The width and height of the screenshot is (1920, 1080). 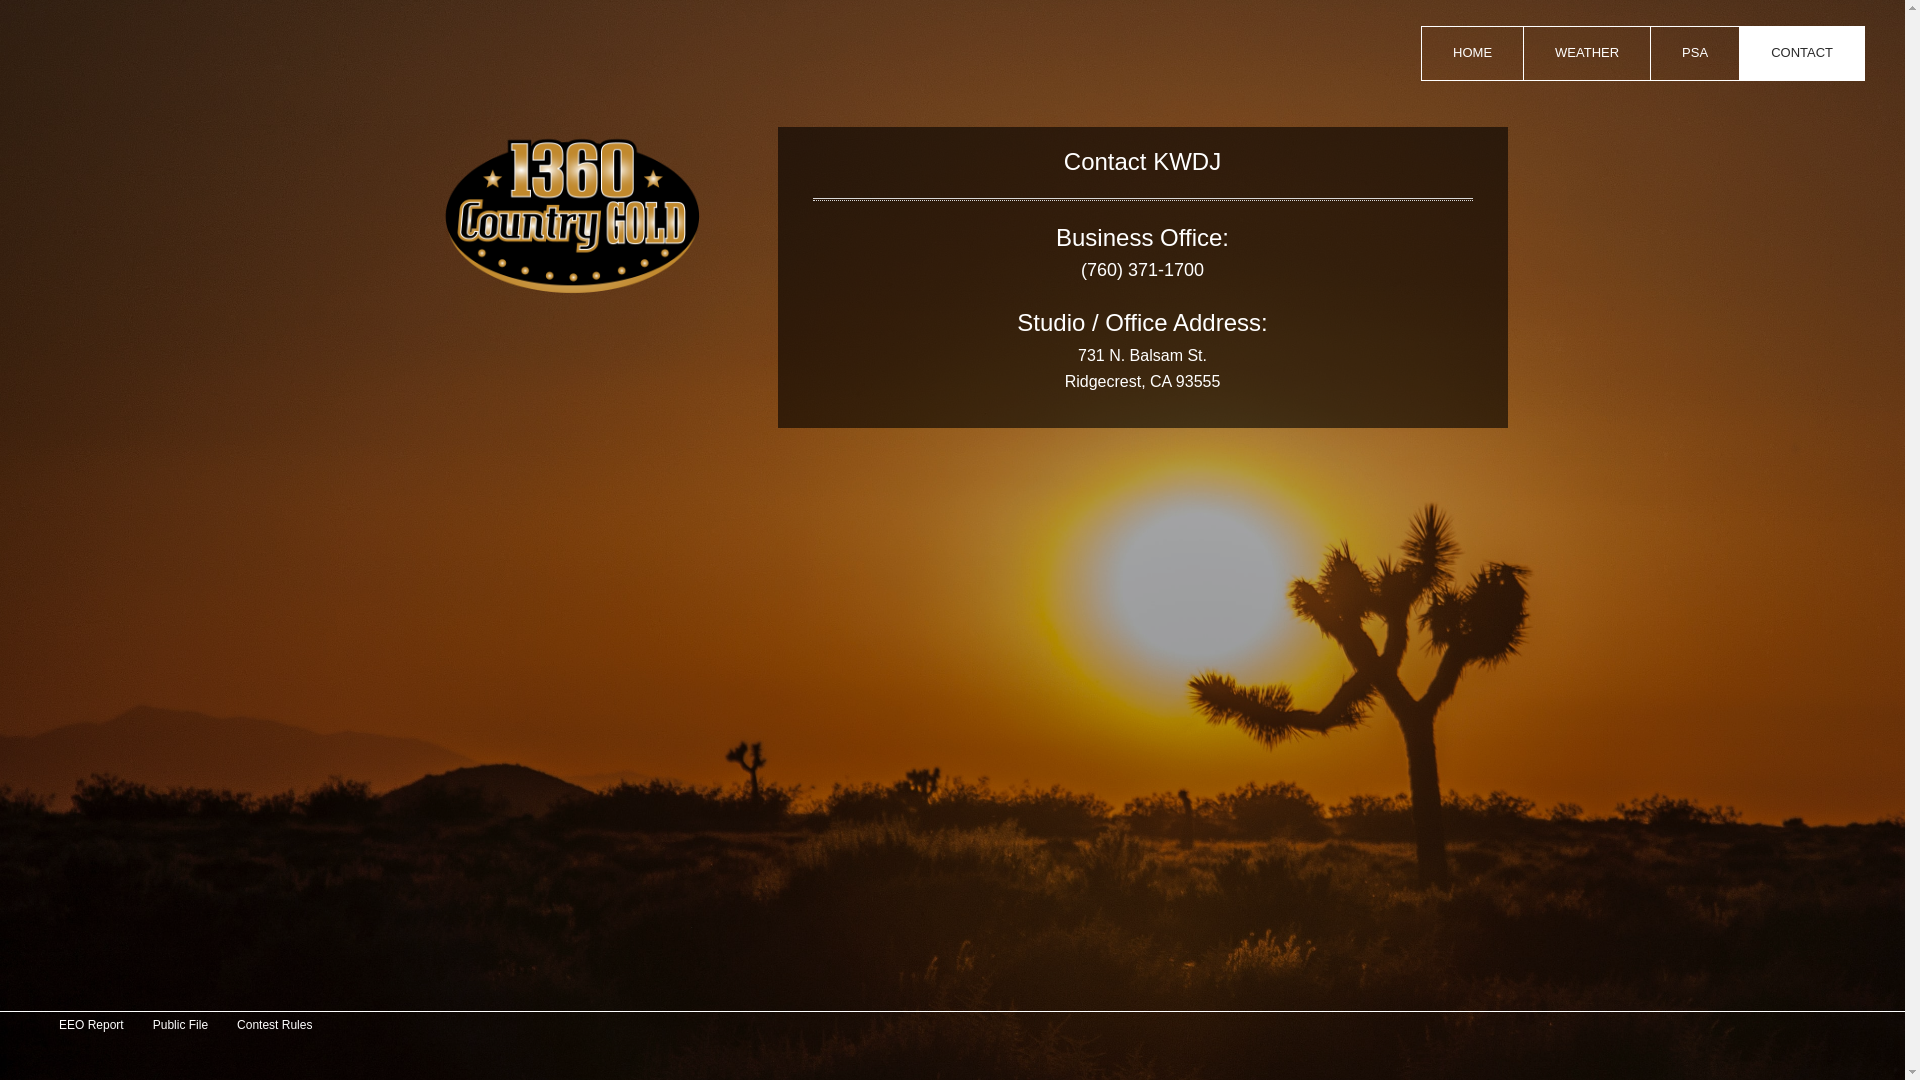 I want to click on CONTACT, so click(x=1802, y=54).